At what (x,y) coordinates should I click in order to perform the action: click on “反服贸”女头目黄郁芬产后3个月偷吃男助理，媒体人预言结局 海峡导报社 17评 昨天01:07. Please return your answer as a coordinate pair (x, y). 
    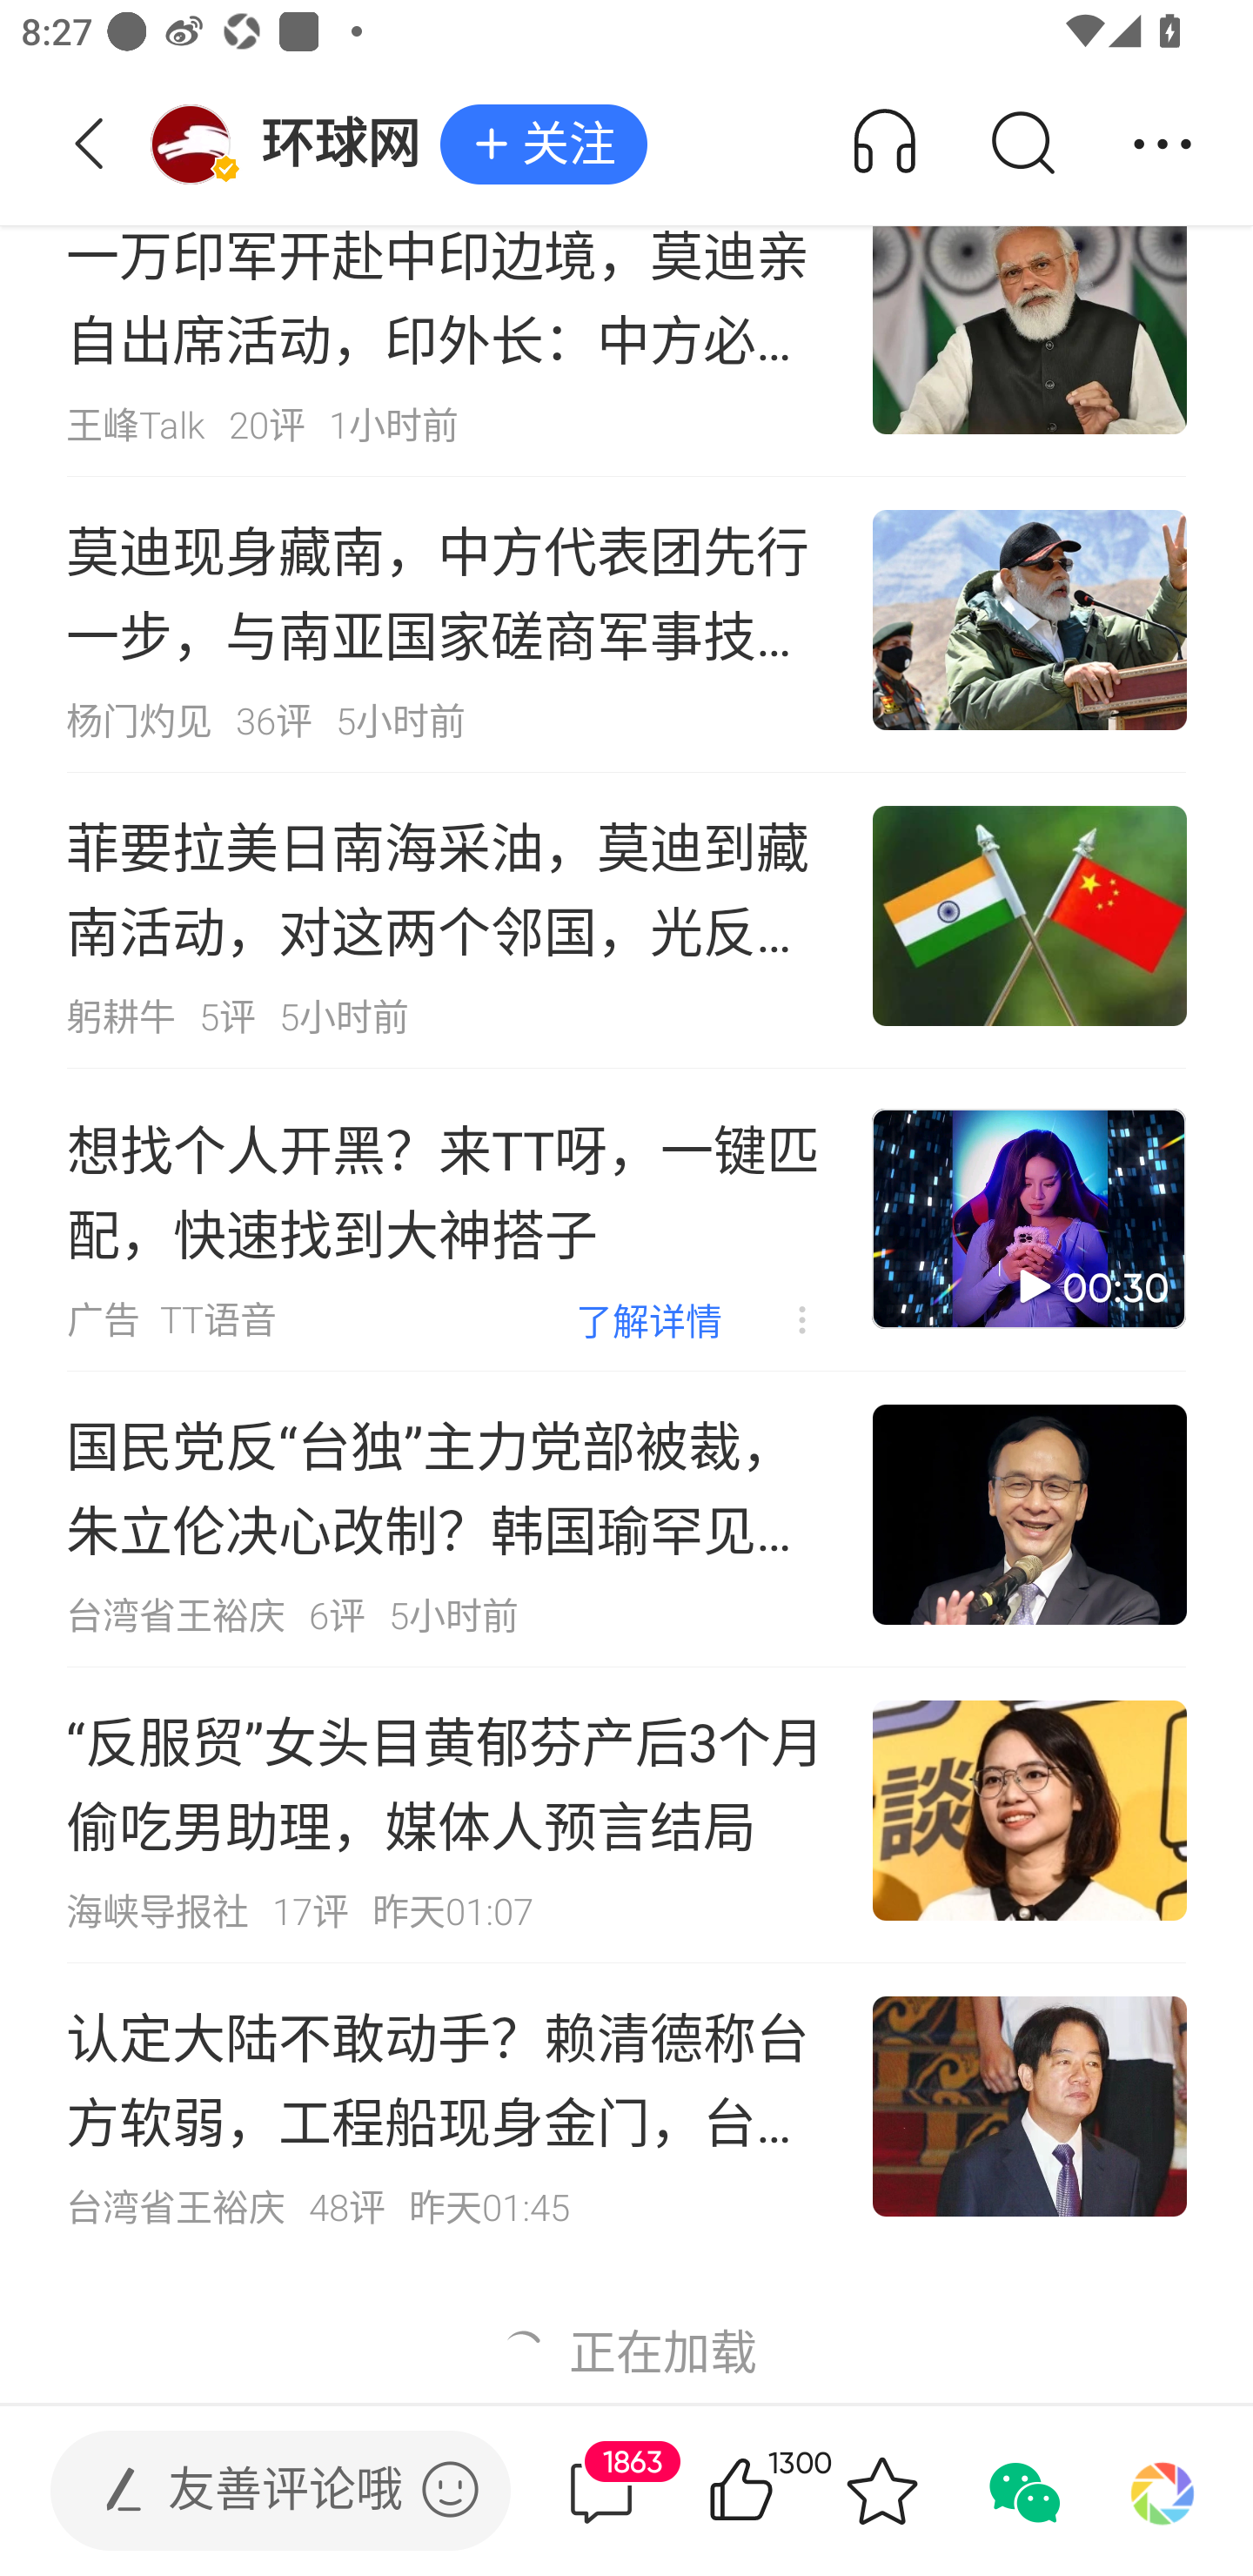
    Looking at the image, I should click on (626, 1815).